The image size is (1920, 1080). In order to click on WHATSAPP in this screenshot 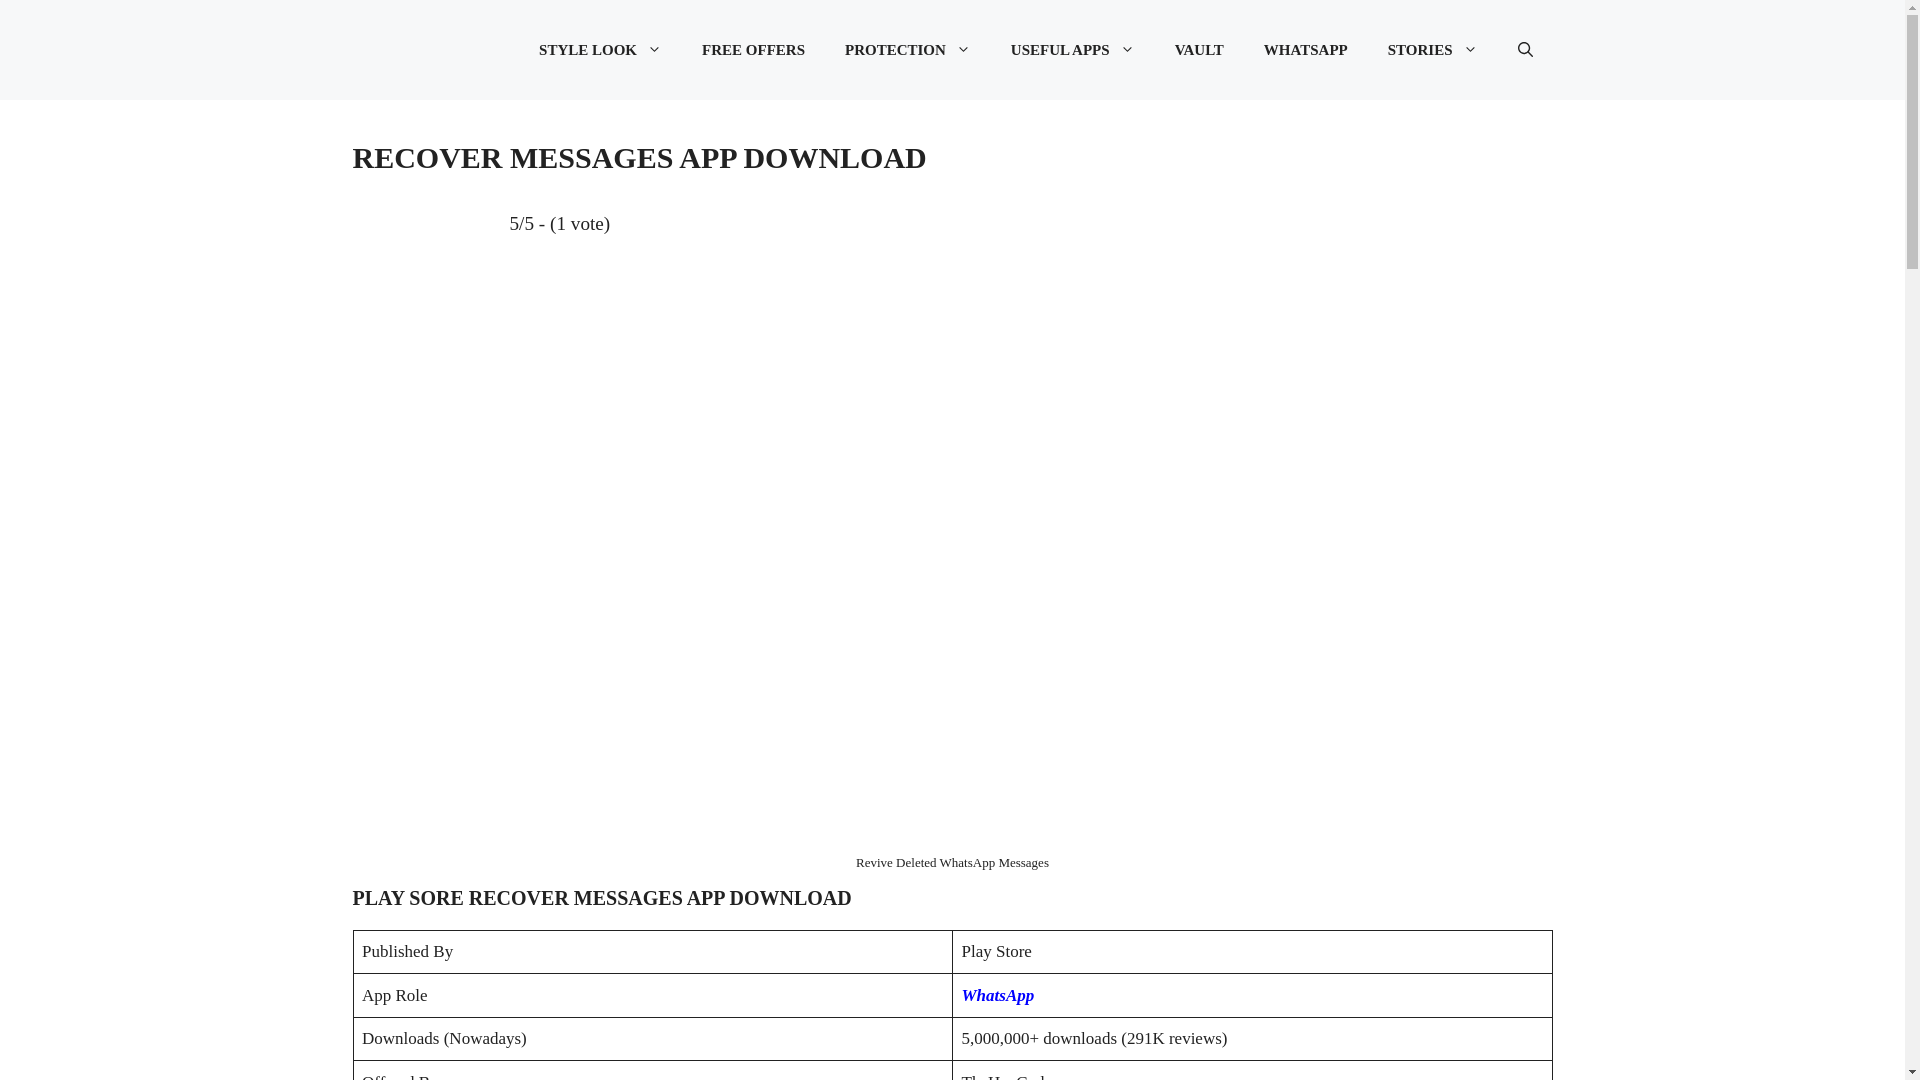, I will do `click(1306, 50)`.